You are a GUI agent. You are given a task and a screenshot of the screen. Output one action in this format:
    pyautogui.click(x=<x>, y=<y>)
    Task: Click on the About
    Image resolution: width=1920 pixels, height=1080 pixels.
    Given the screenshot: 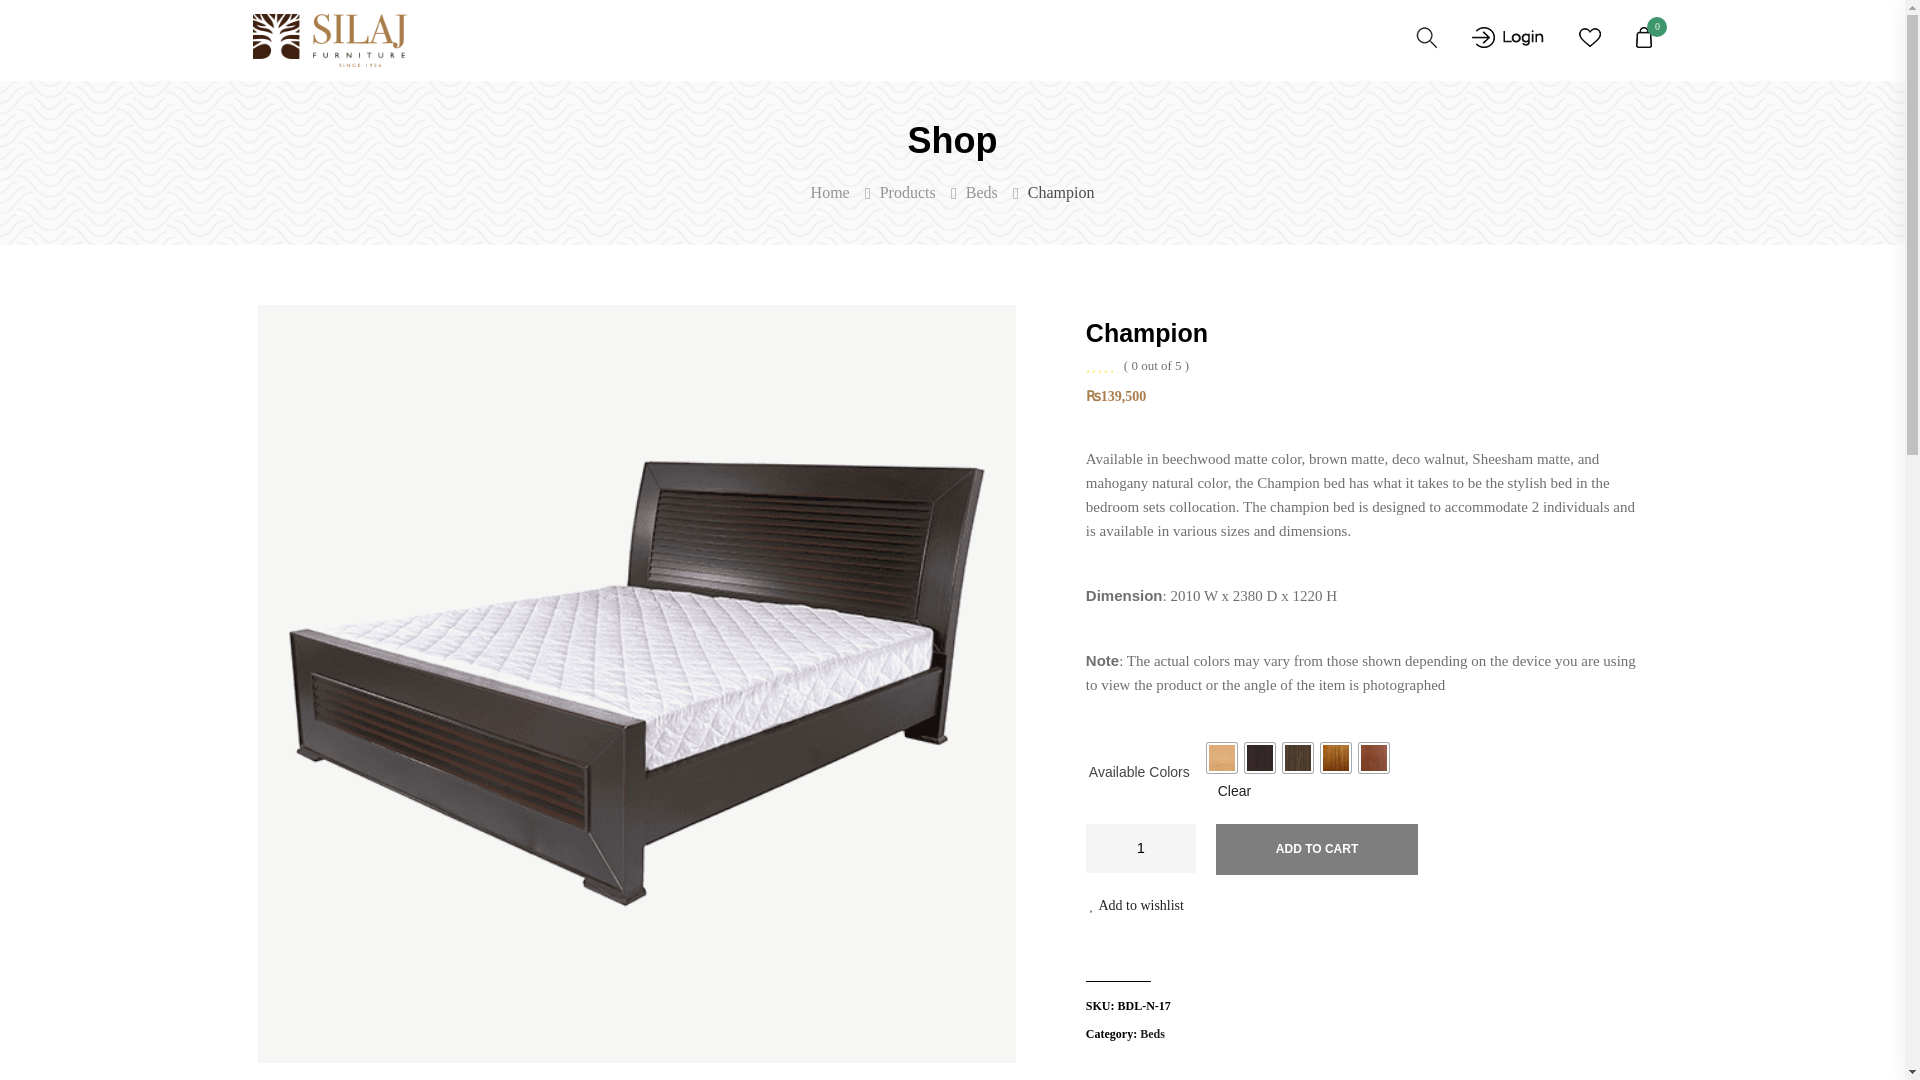 What is the action you would take?
    pyautogui.click(x=1078, y=40)
    